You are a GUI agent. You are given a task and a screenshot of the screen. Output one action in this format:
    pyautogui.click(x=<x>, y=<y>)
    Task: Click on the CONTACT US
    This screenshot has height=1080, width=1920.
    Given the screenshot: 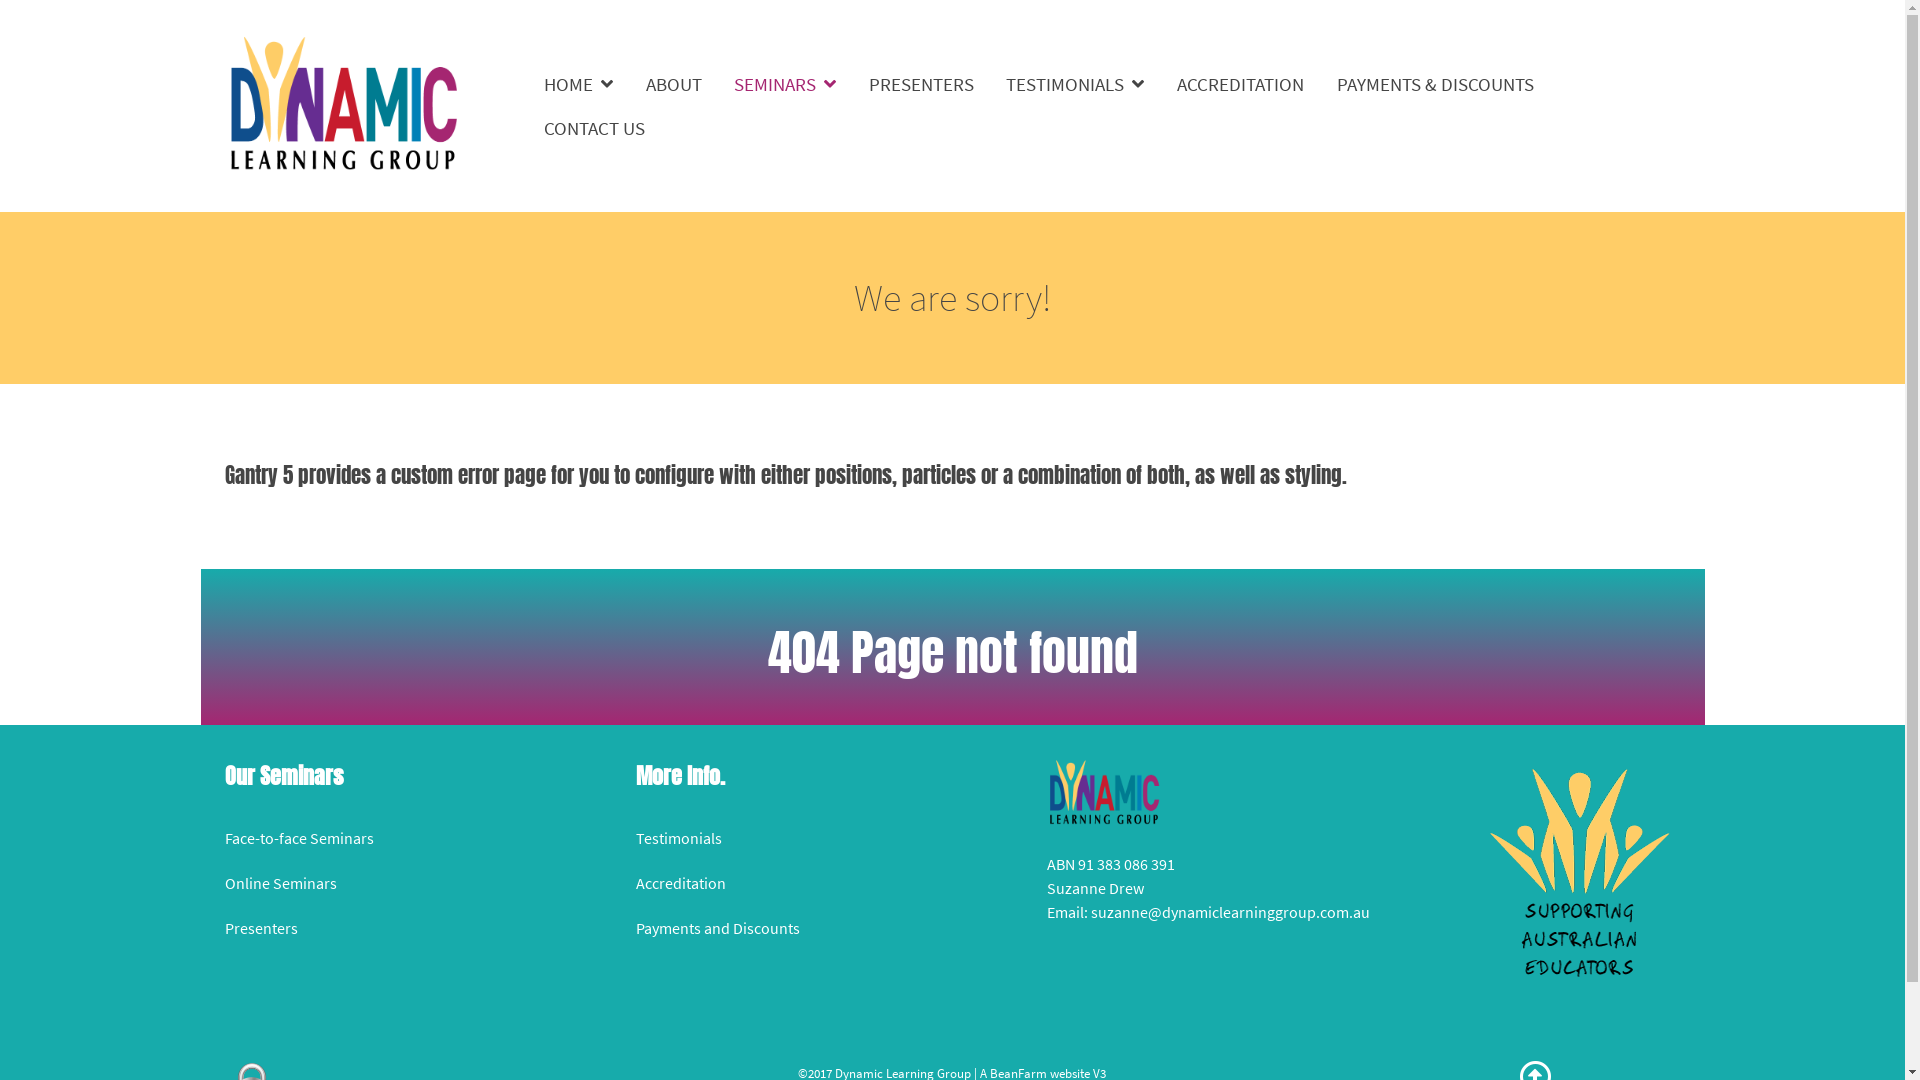 What is the action you would take?
    pyautogui.click(x=594, y=128)
    